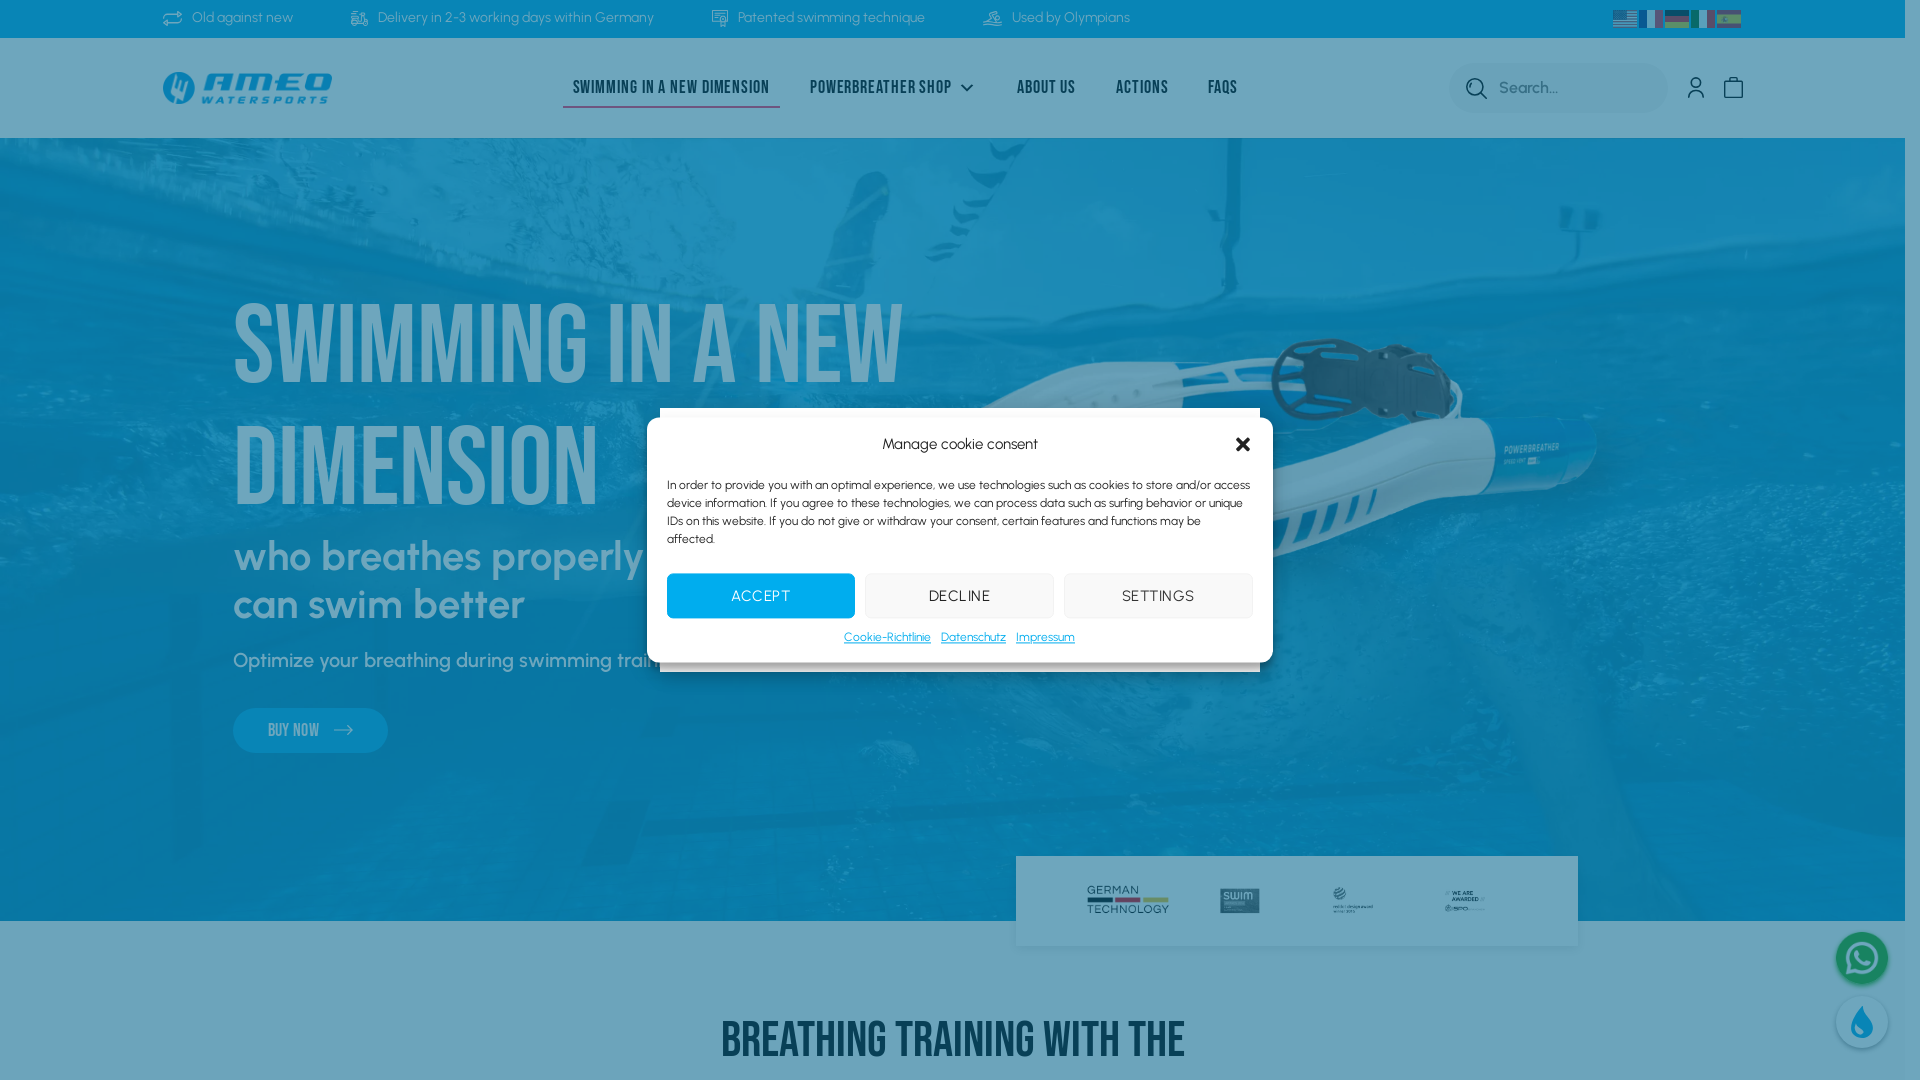  What do you see at coordinates (894, 88) in the screenshot?
I see `Powerbreather Shop` at bounding box center [894, 88].